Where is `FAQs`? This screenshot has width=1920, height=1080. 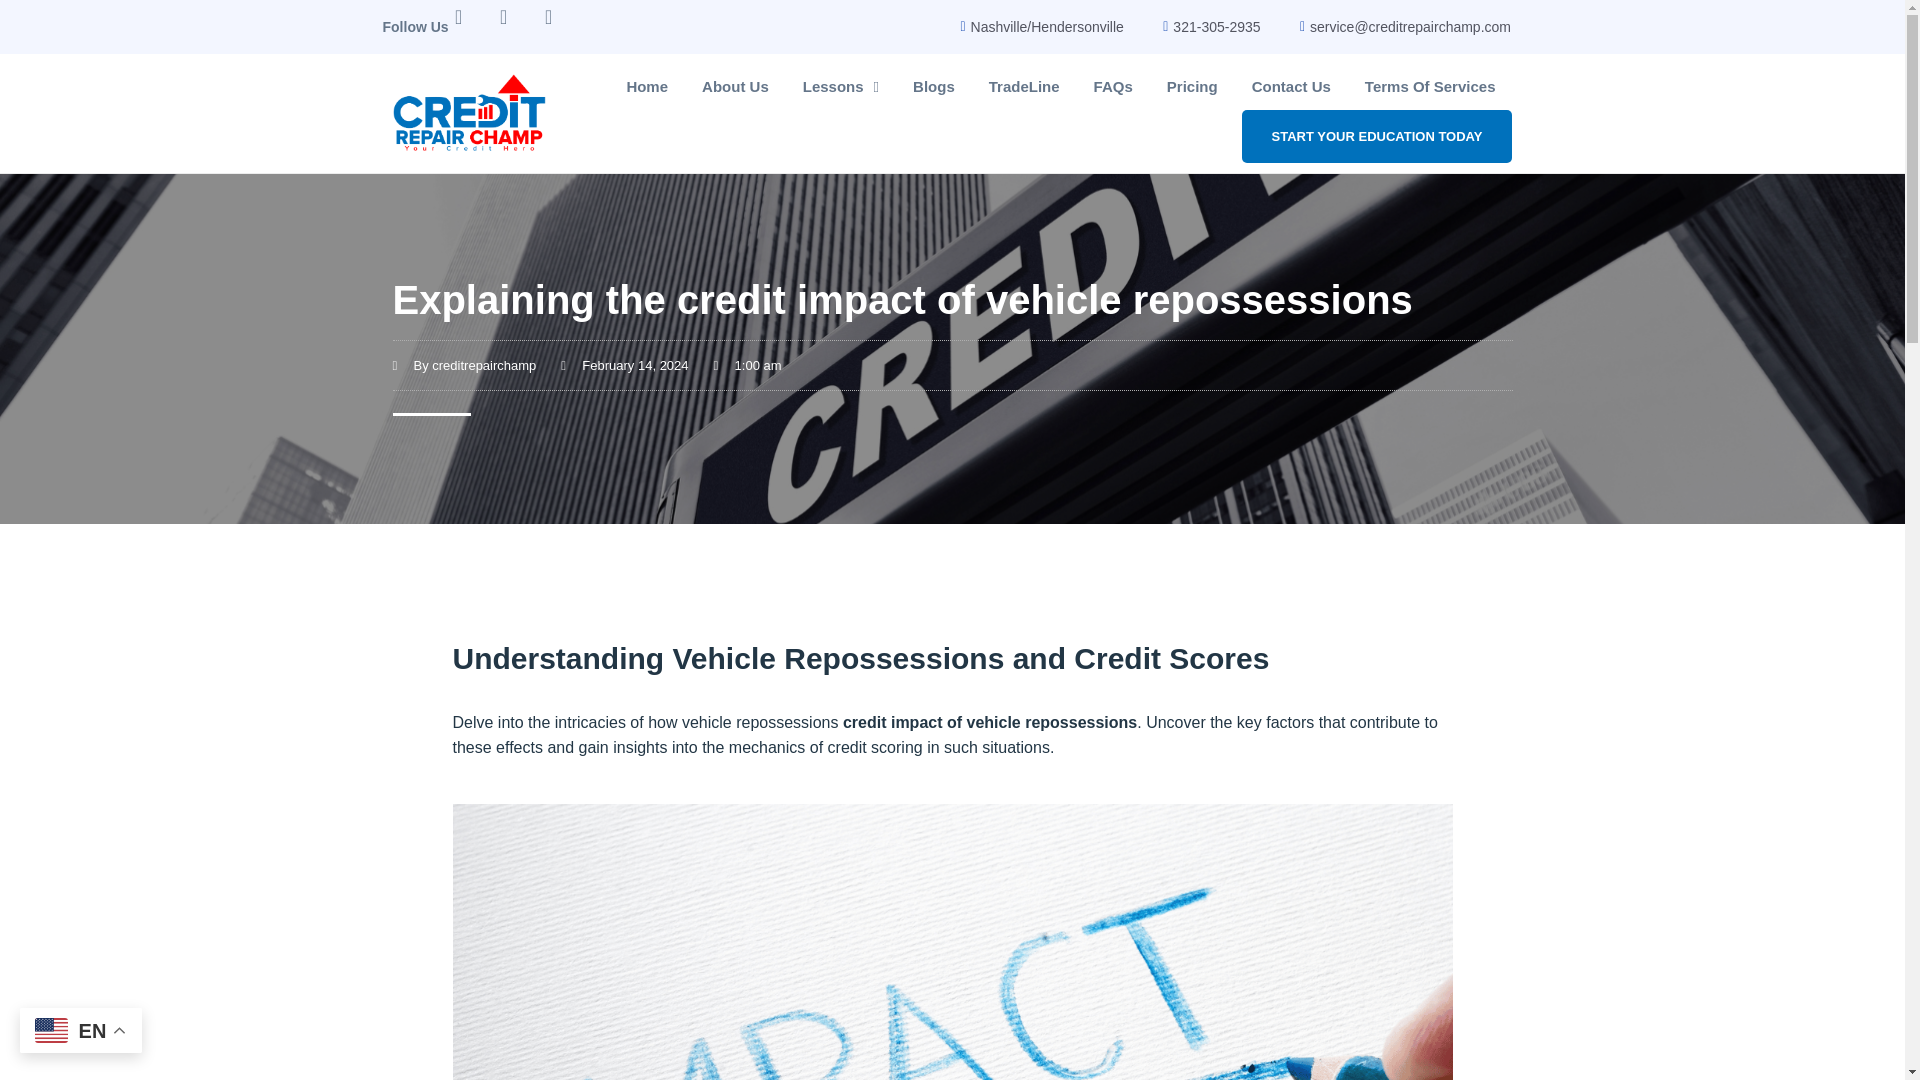 FAQs is located at coordinates (1114, 86).